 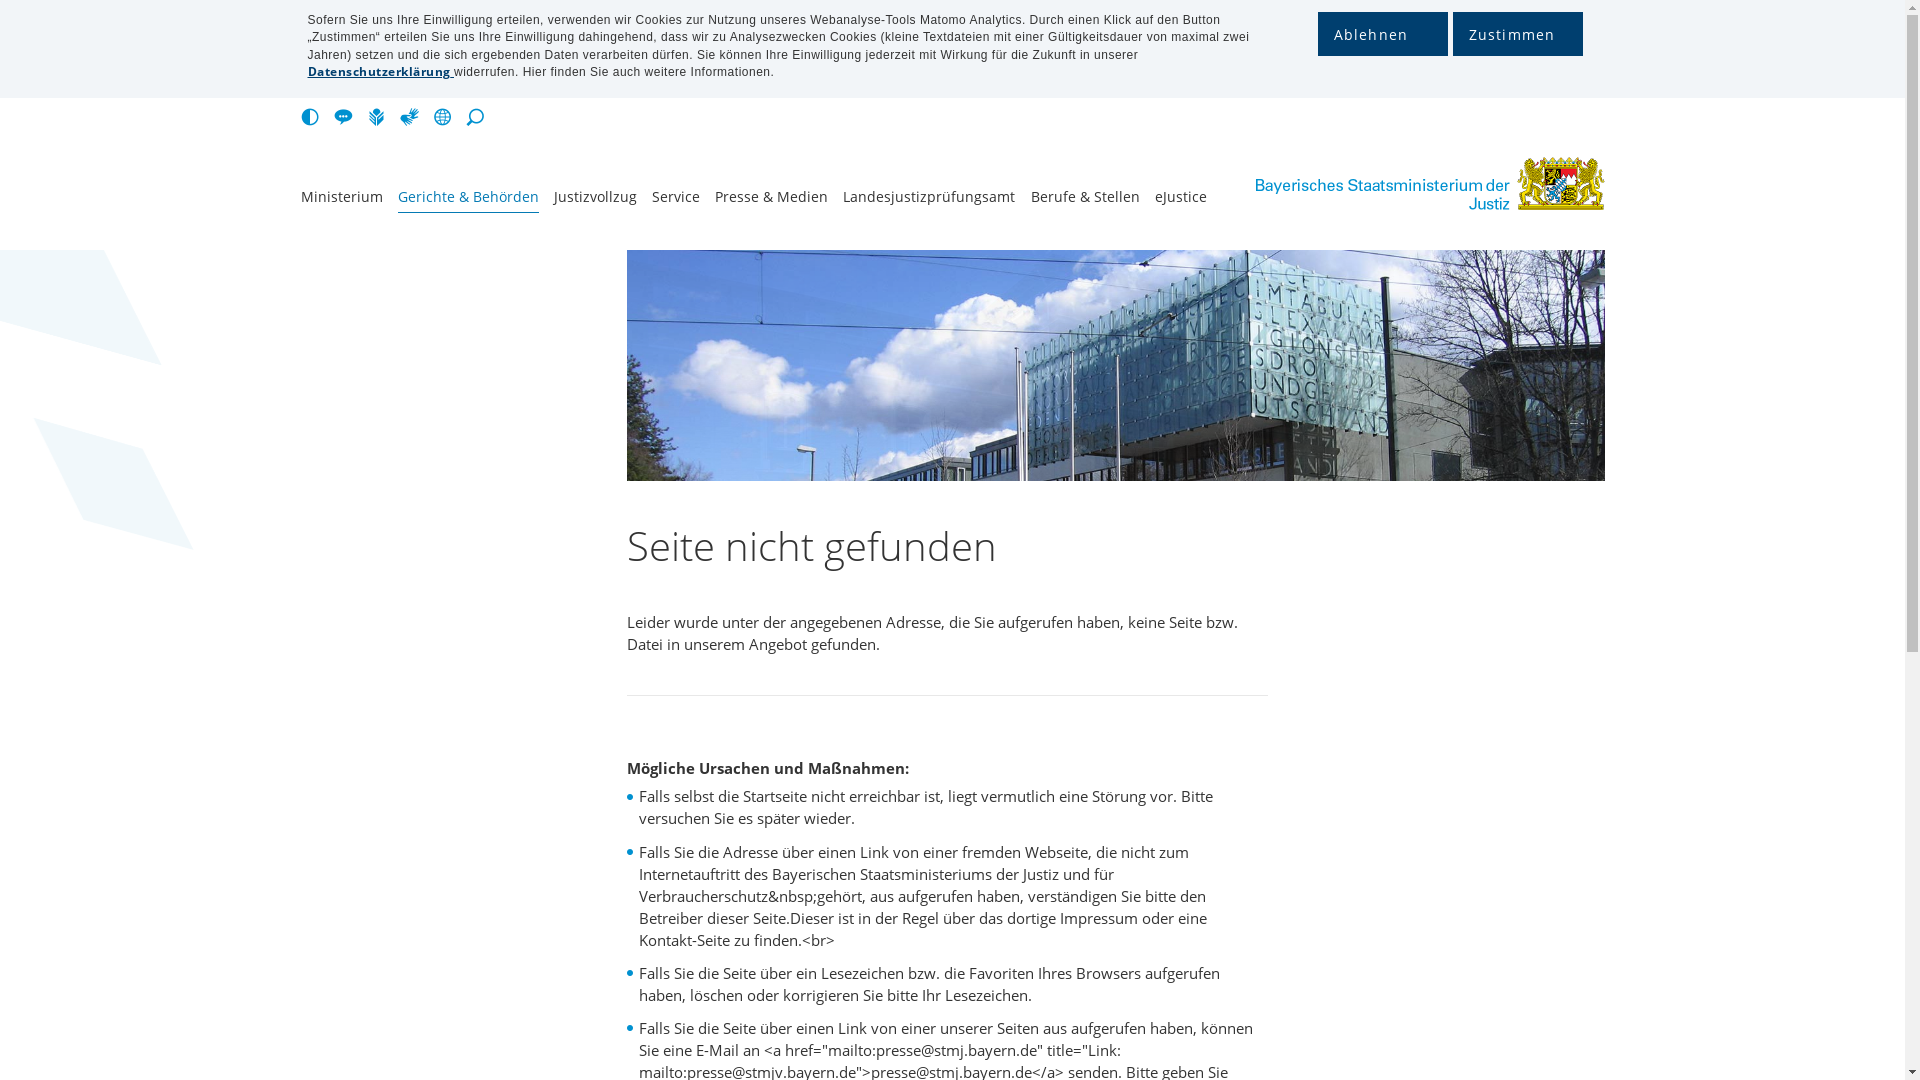 What do you see at coordinates (1401, 184) in the screenshot?
I see `Fehler 404 - Bayerisches Staatsministerium der Justiz` at bounding box center [1401, 184].